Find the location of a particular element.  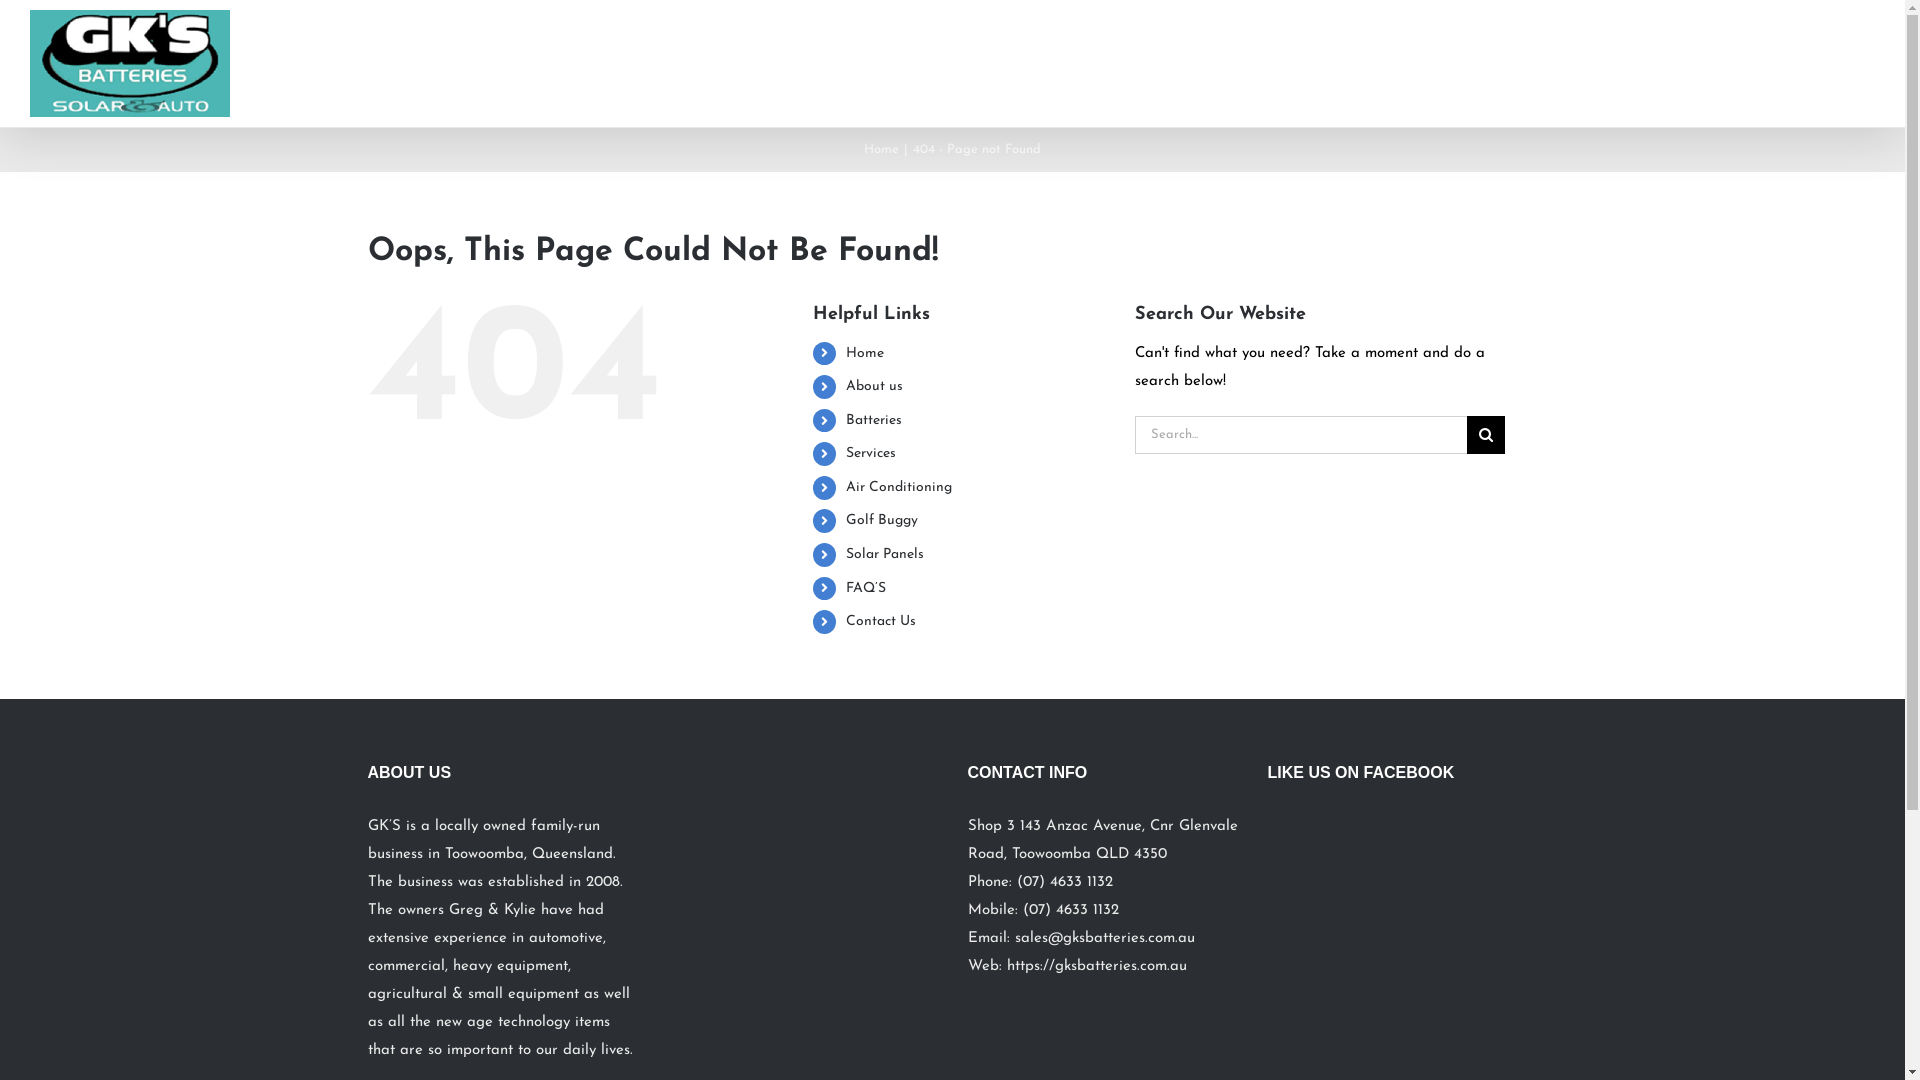

Services is located at coordinates (871, 454).